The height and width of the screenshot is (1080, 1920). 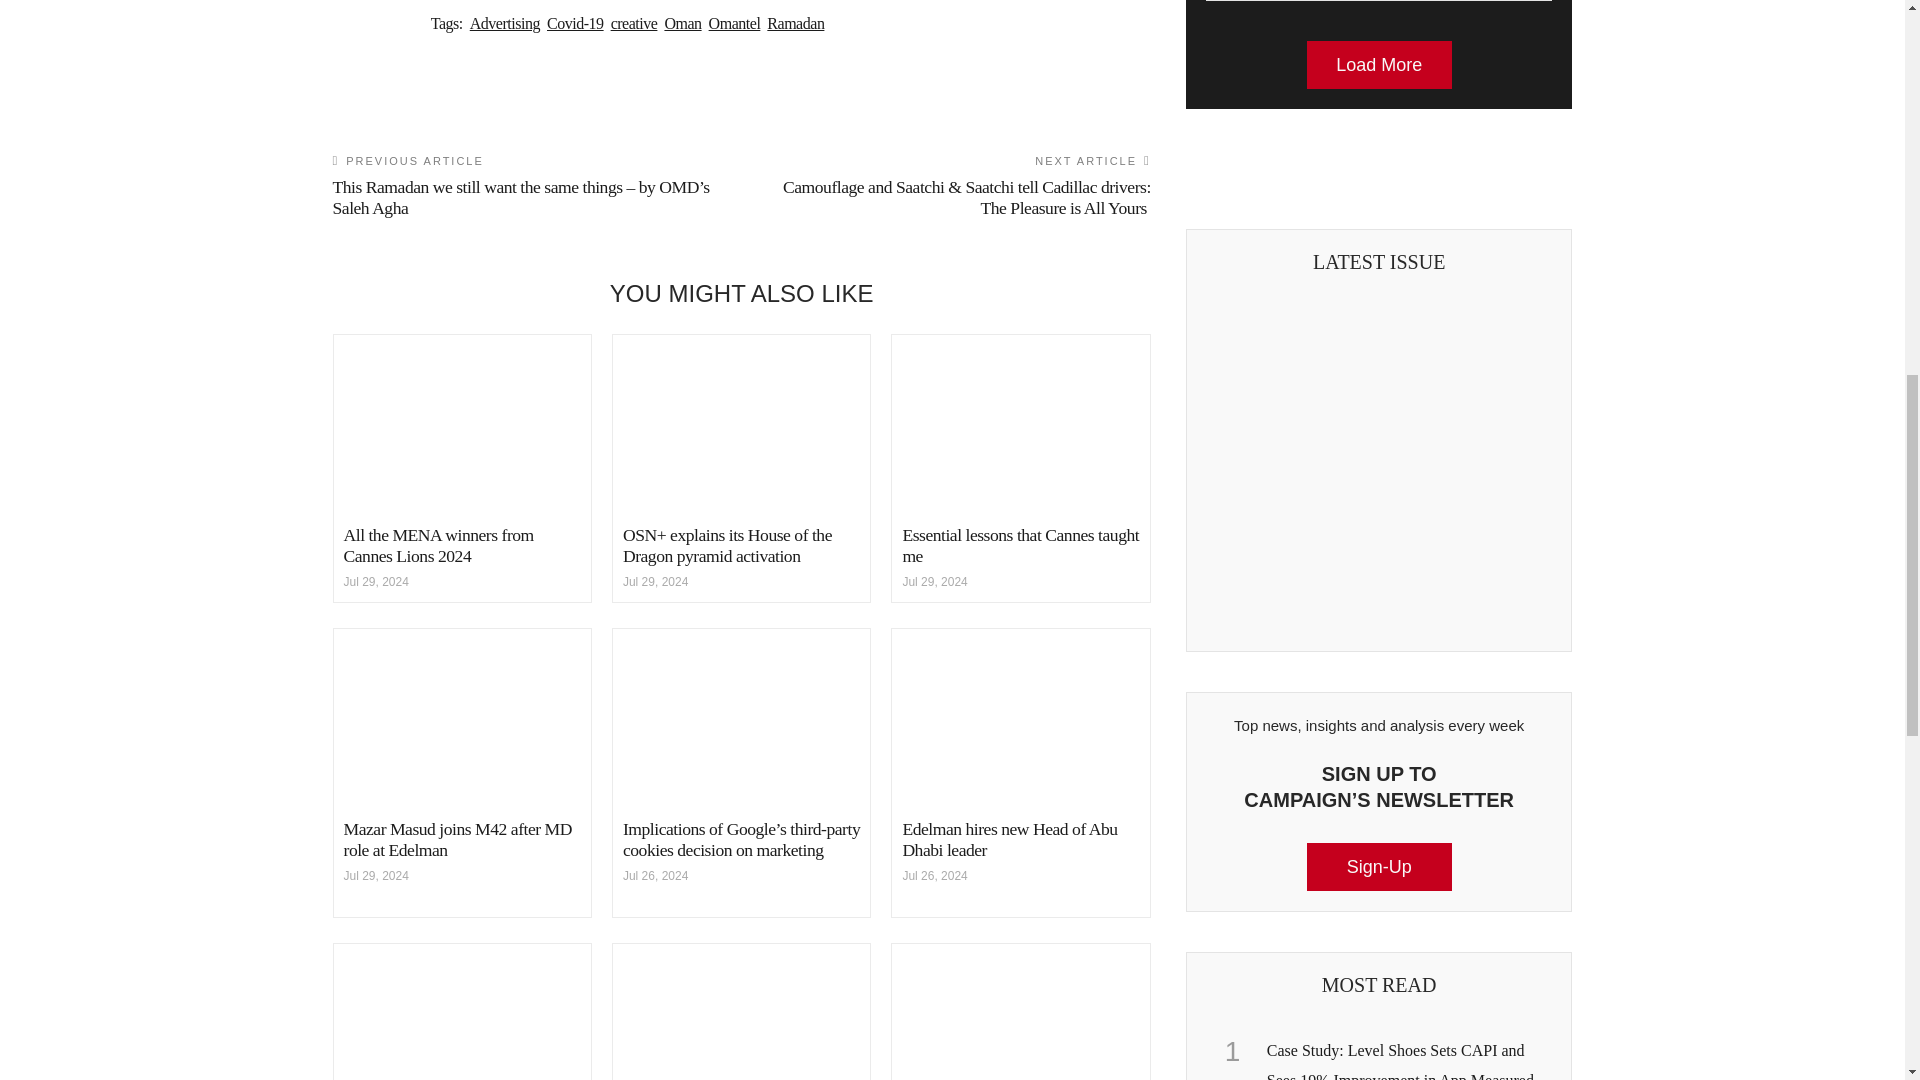 I want to click on creative, so click(x=634, y=22).